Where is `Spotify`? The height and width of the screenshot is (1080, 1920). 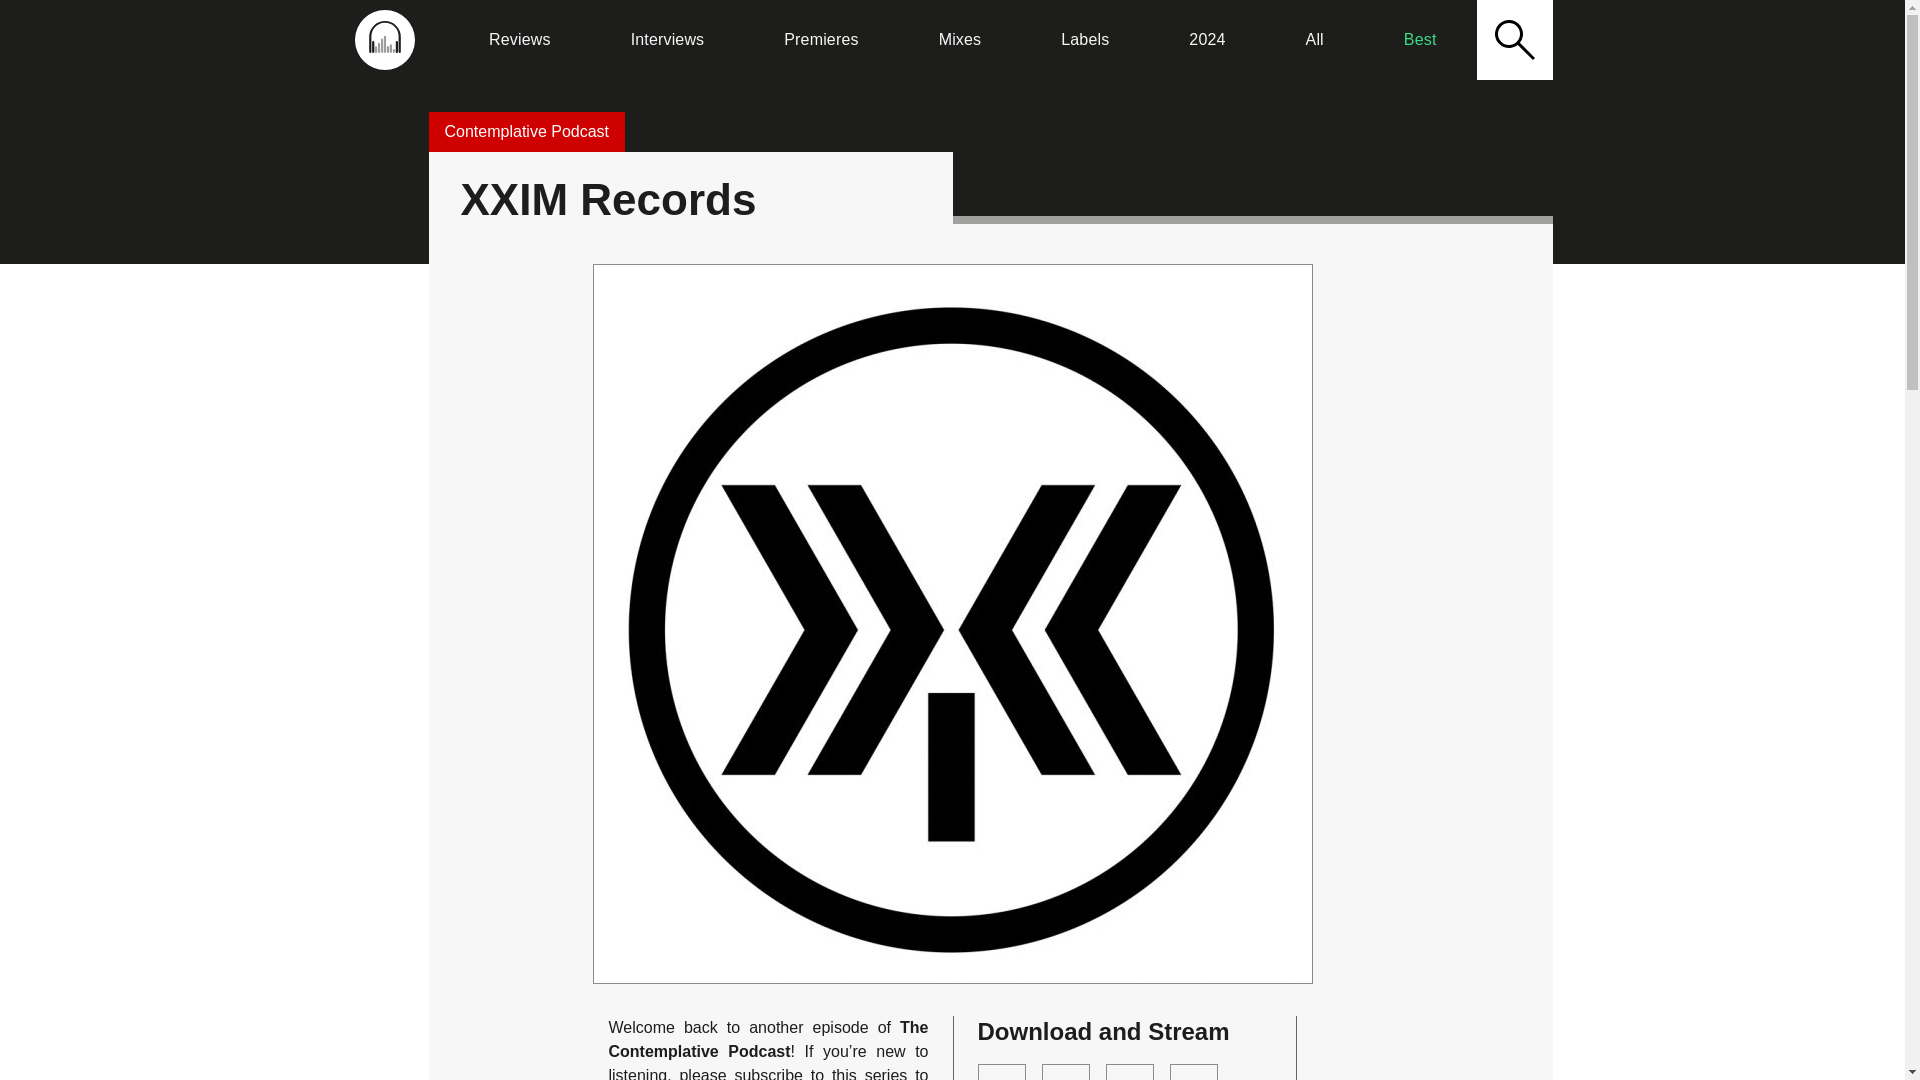
Spotify is located at coordinates (1066, 1072).